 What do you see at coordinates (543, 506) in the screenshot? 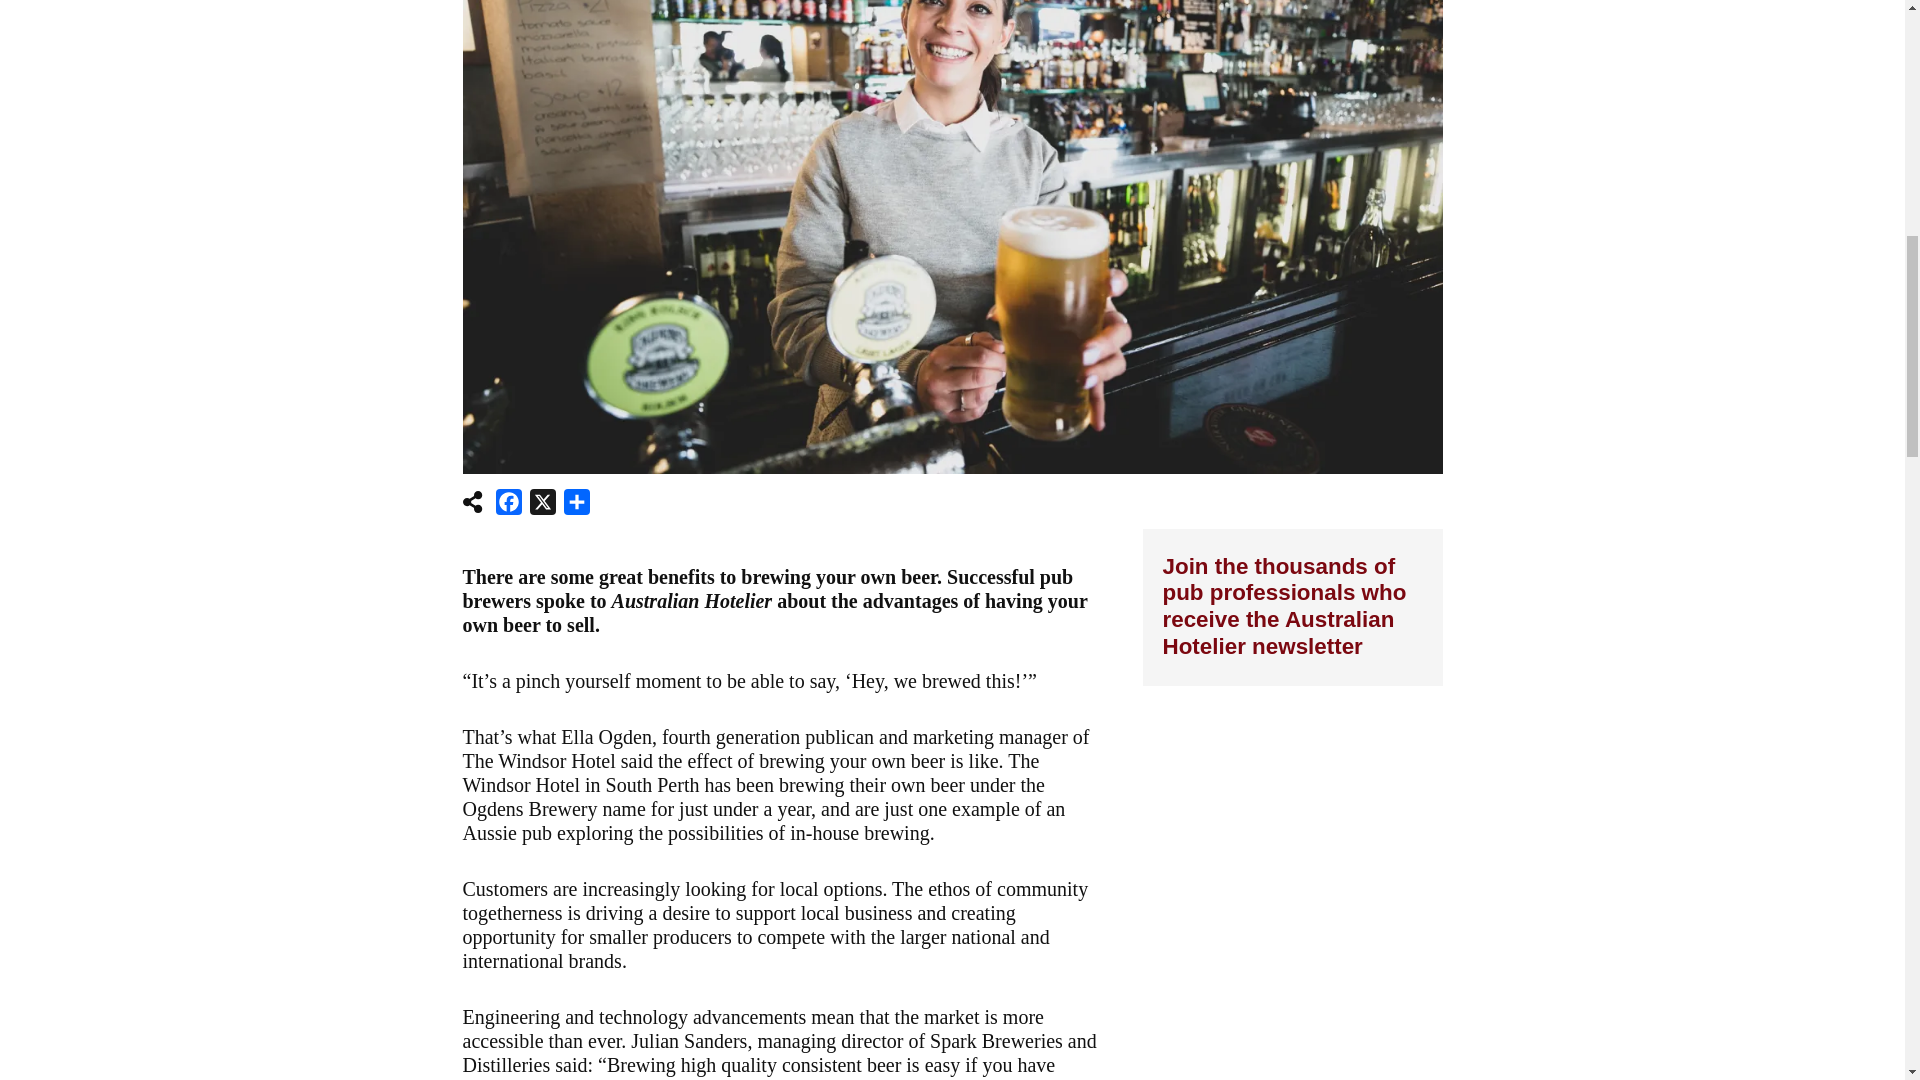
I see `X` at bounding box center [543, 506].